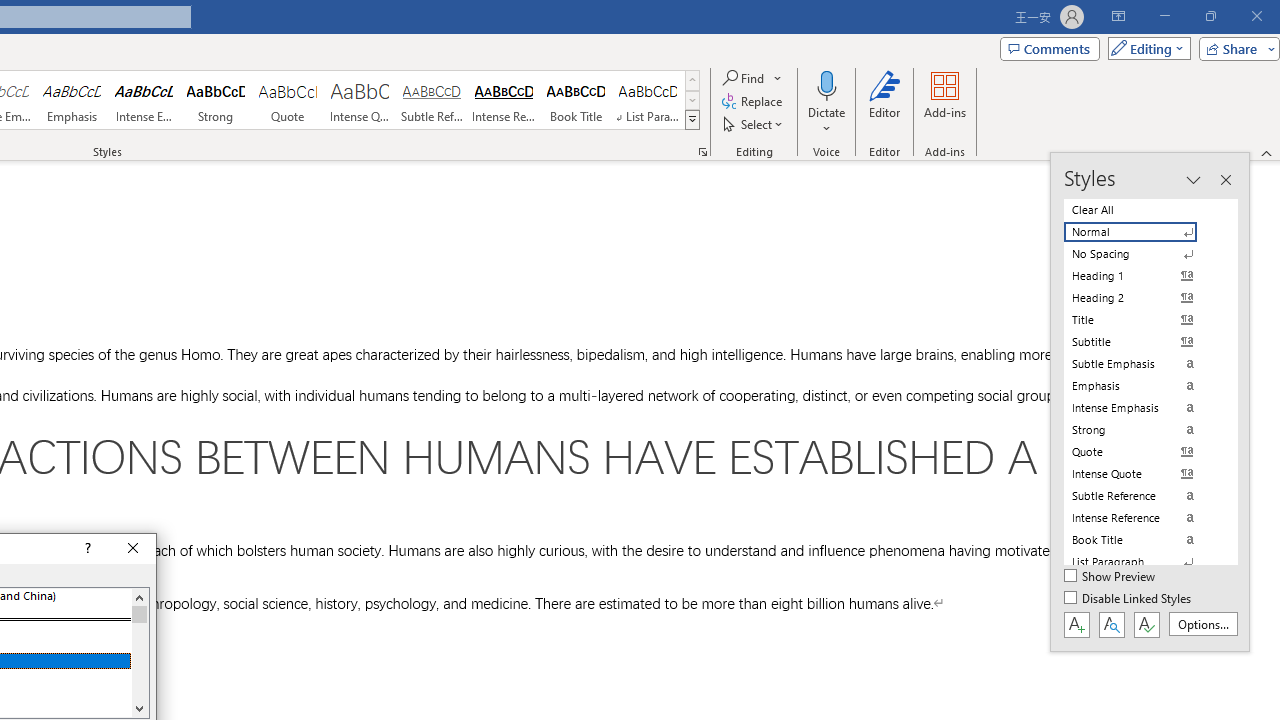 This screenshot has height=720, width=1280. I want to click on Row up, so click(692, 80).